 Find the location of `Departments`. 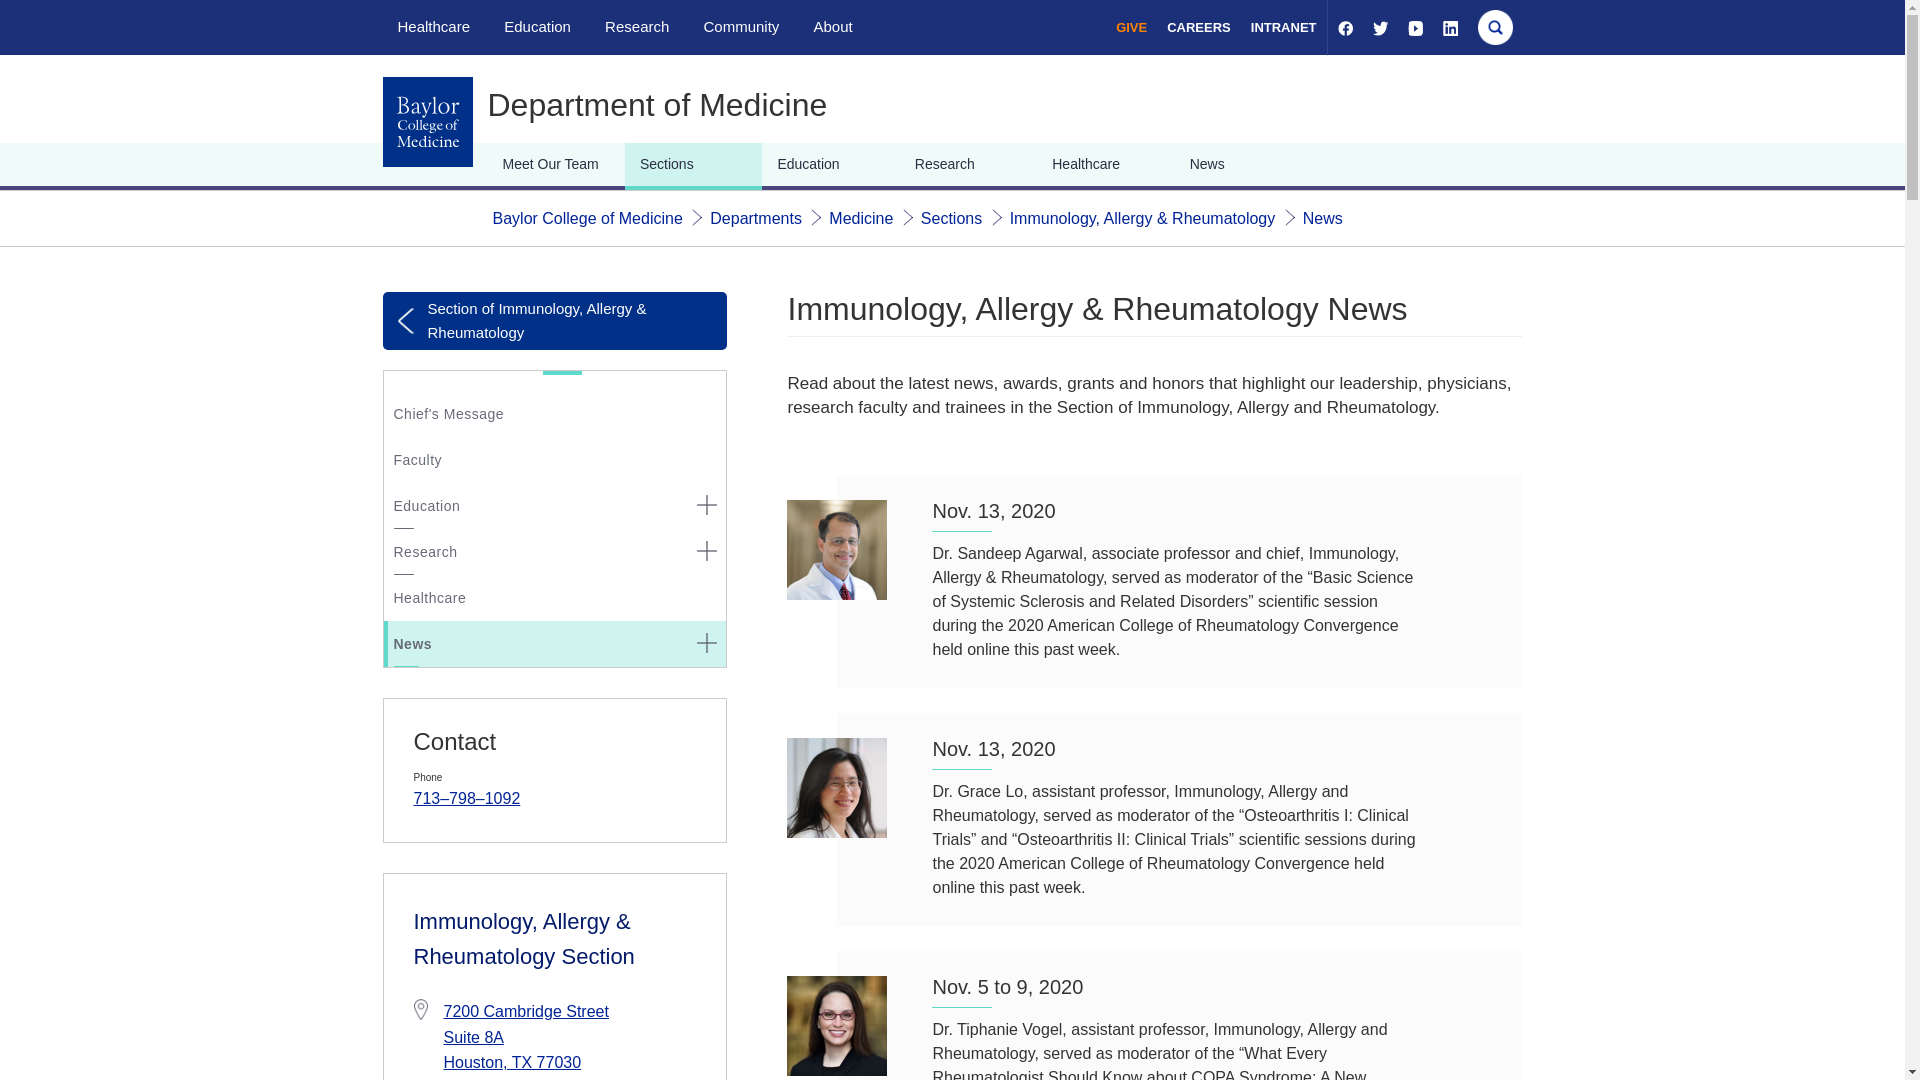

Departments is located at coordinates (756, 218).